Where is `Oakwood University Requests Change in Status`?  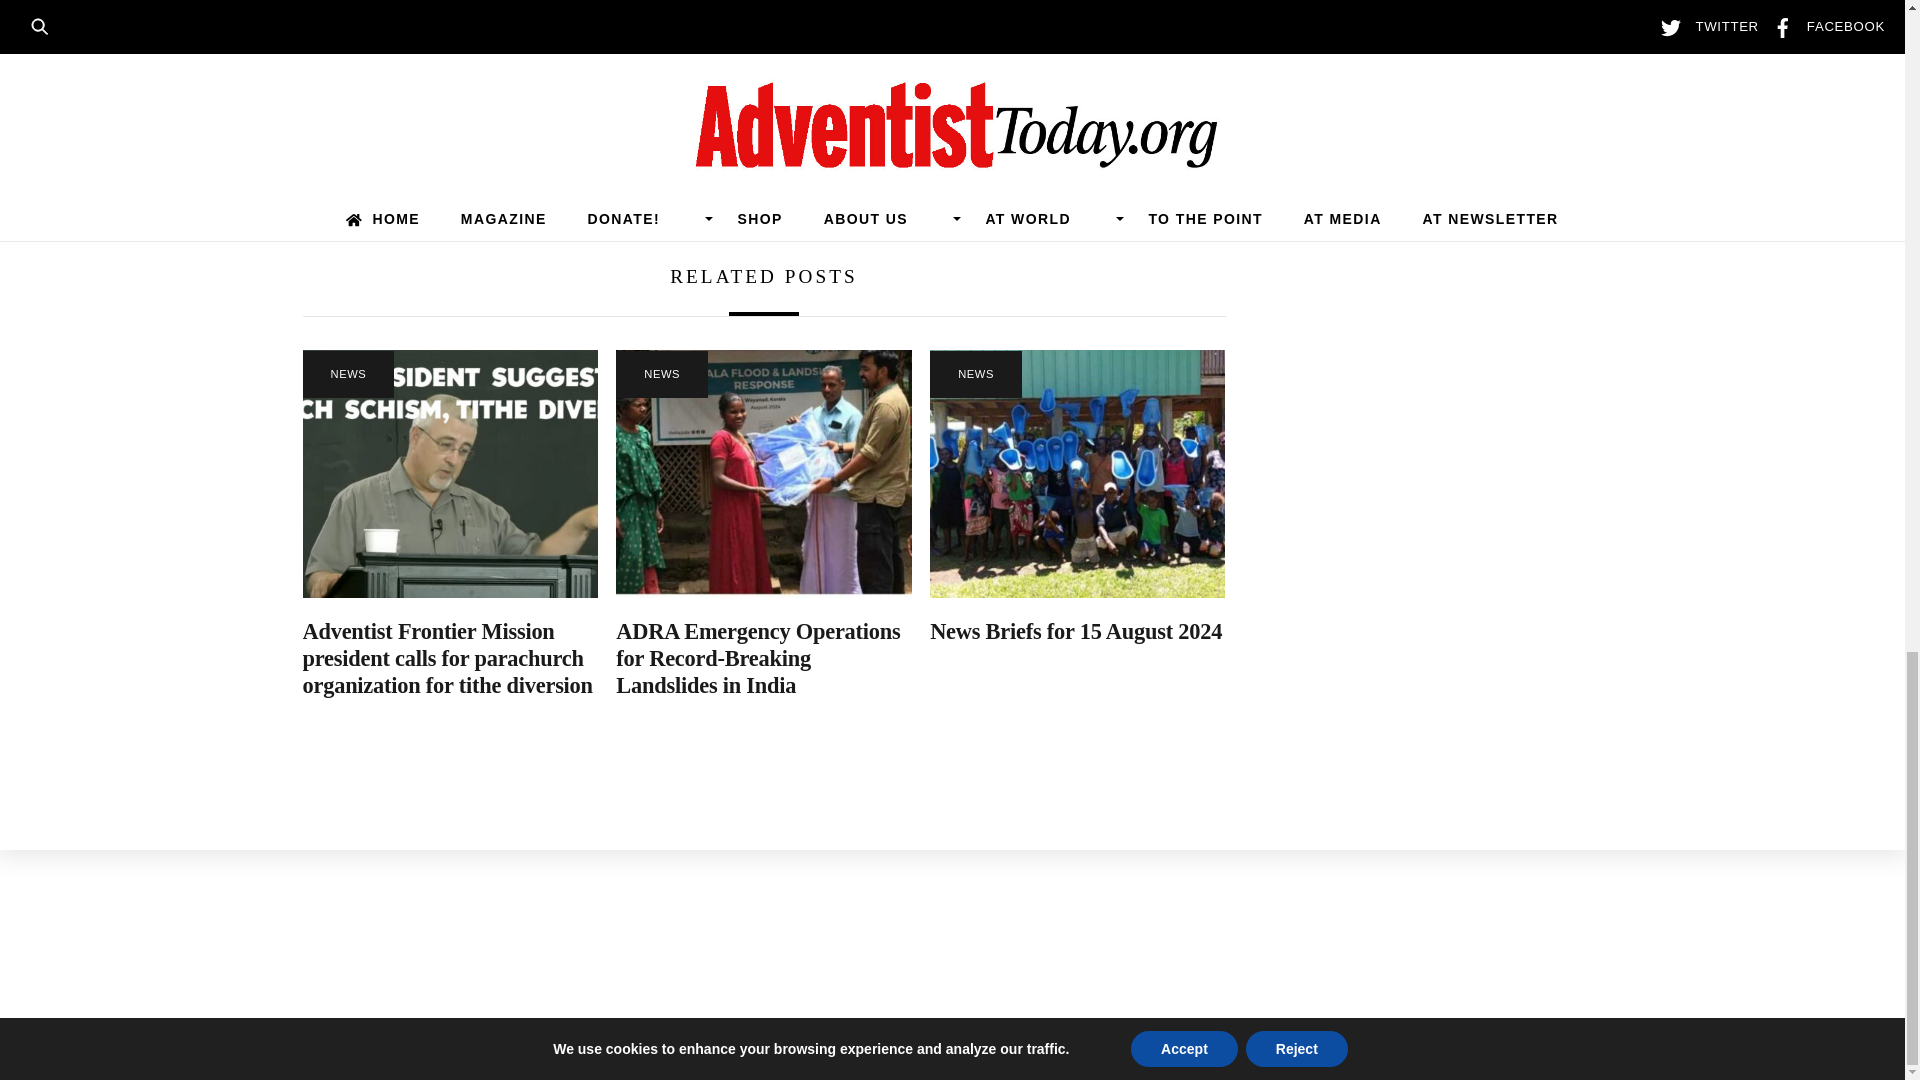 Oakwood University Requests Change in Status is located at coordinates (1008, 138).